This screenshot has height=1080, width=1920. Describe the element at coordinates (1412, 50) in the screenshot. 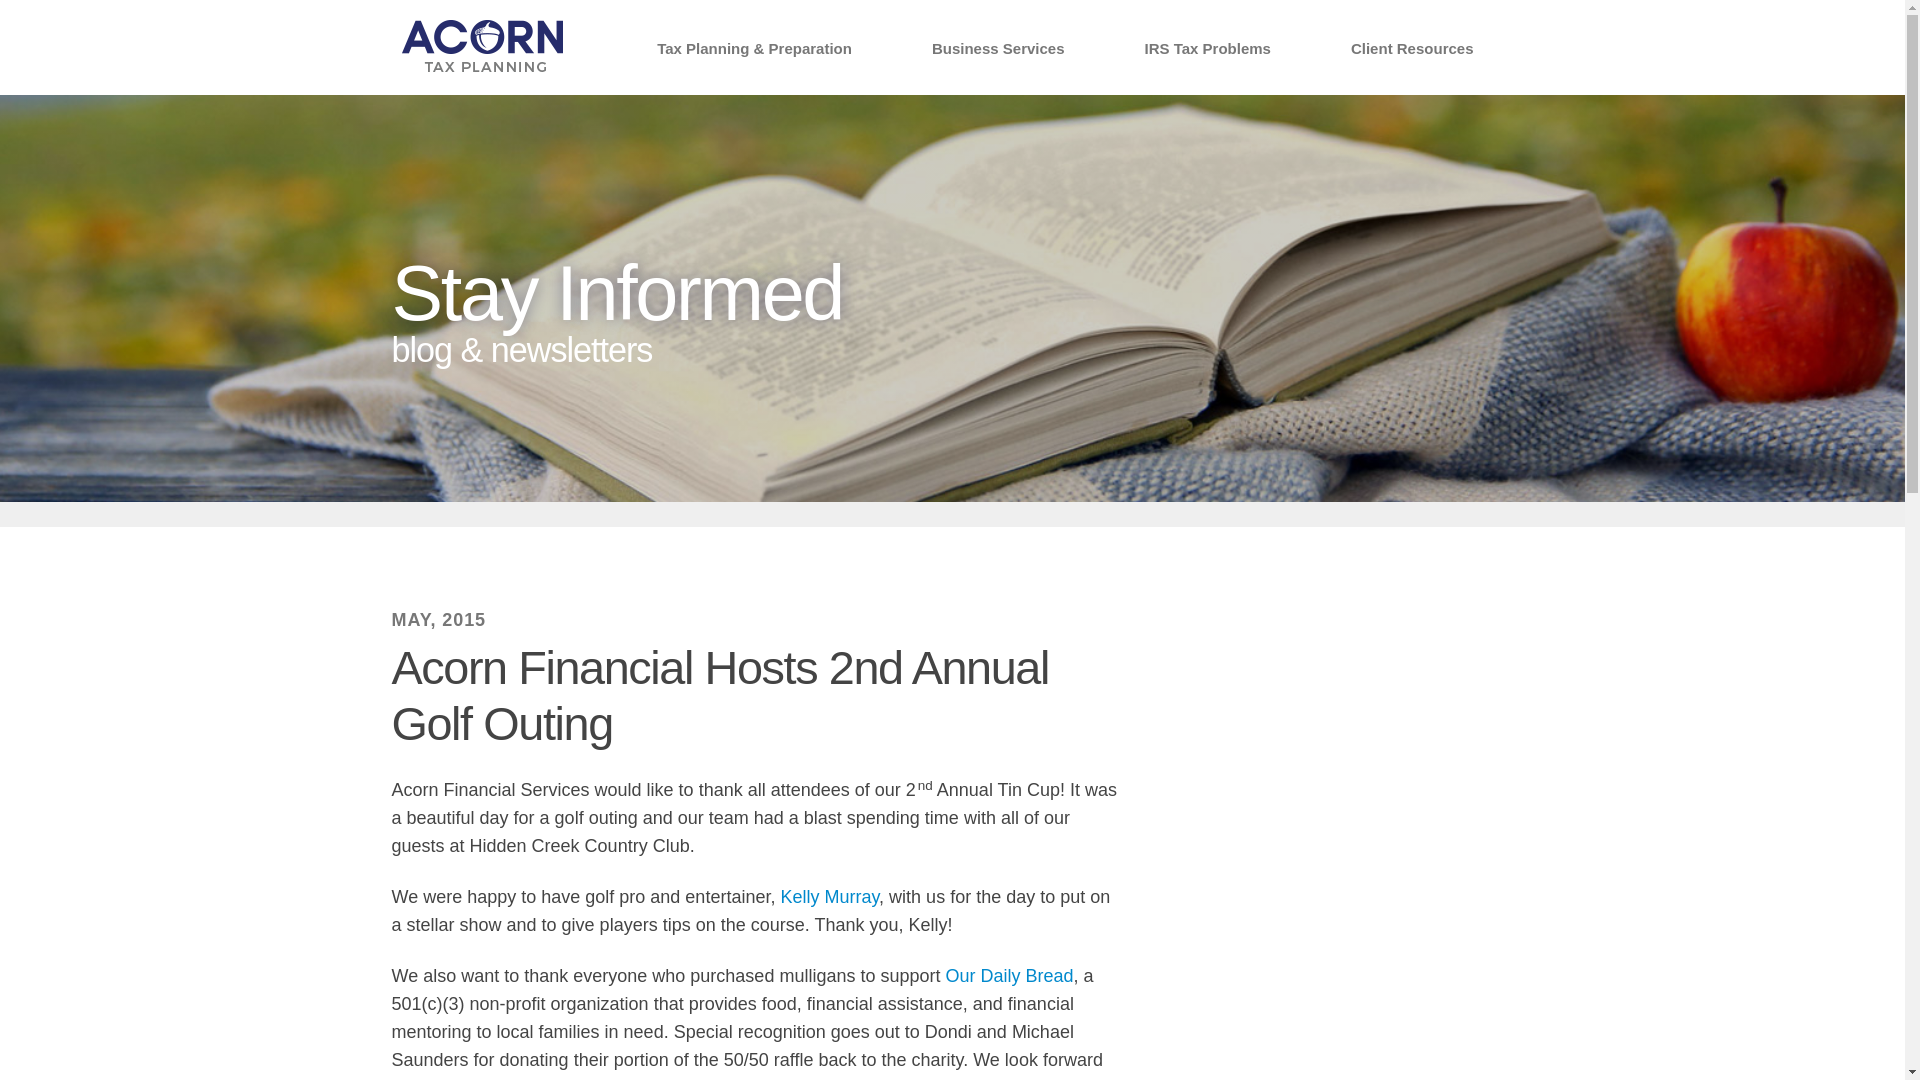

I see `Client Resources` at that location.